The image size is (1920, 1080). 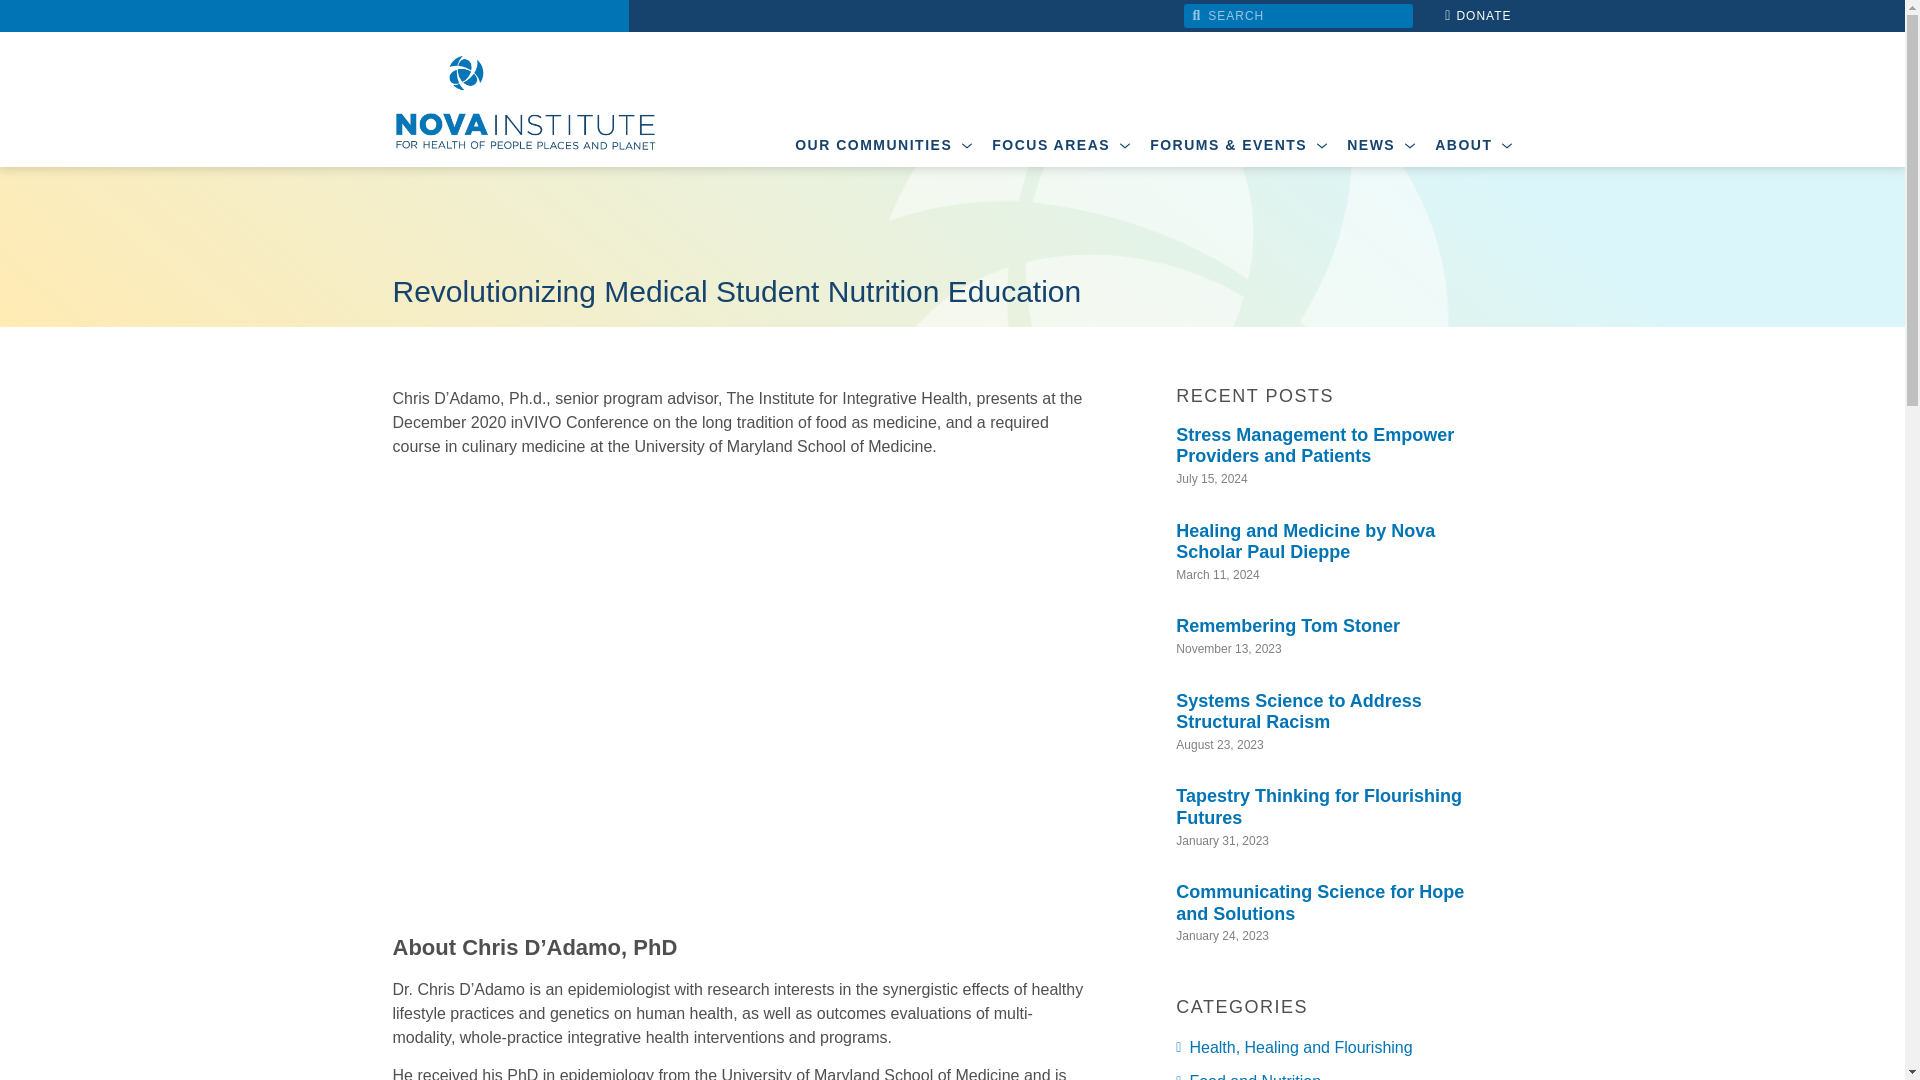 I want to click on OUR COMMUNITIES, so click(x=883, y=140).